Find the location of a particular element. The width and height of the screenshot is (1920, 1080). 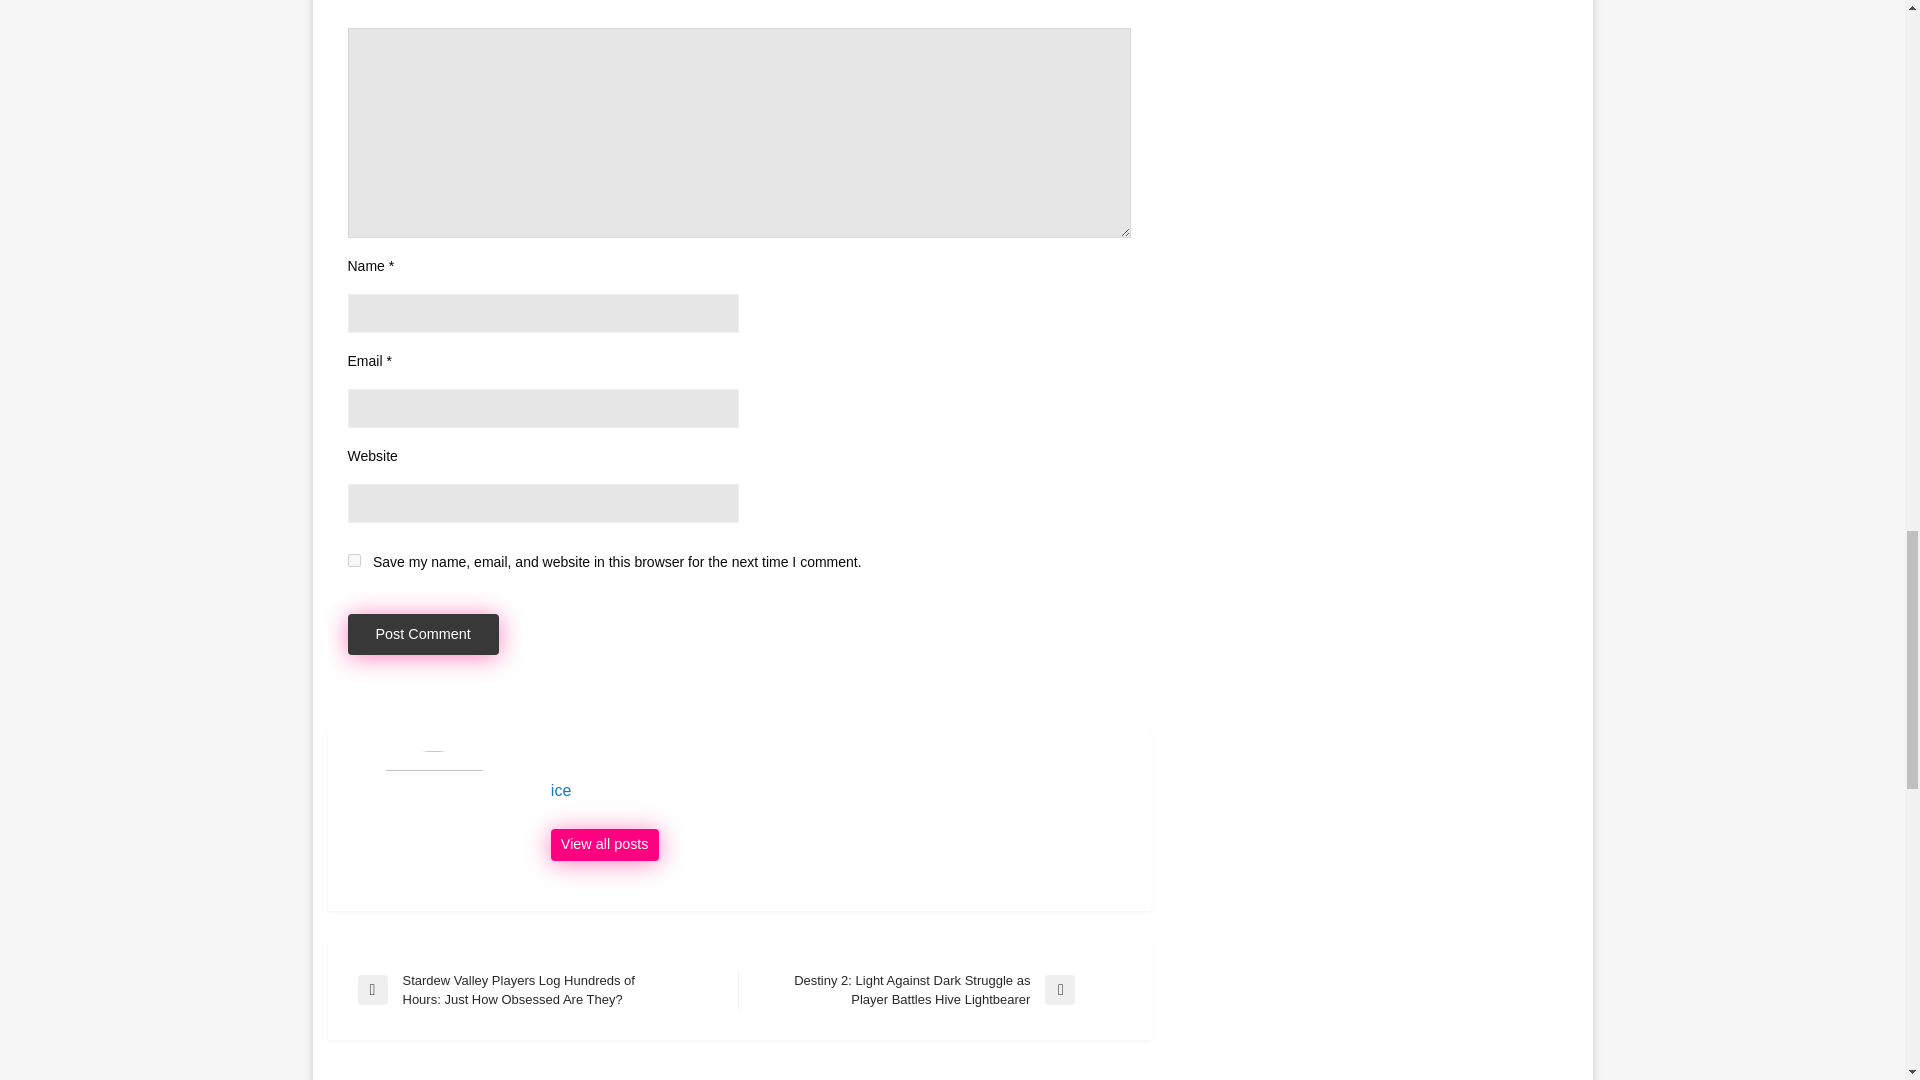

Post Comment is located at coordinates (423, 634).